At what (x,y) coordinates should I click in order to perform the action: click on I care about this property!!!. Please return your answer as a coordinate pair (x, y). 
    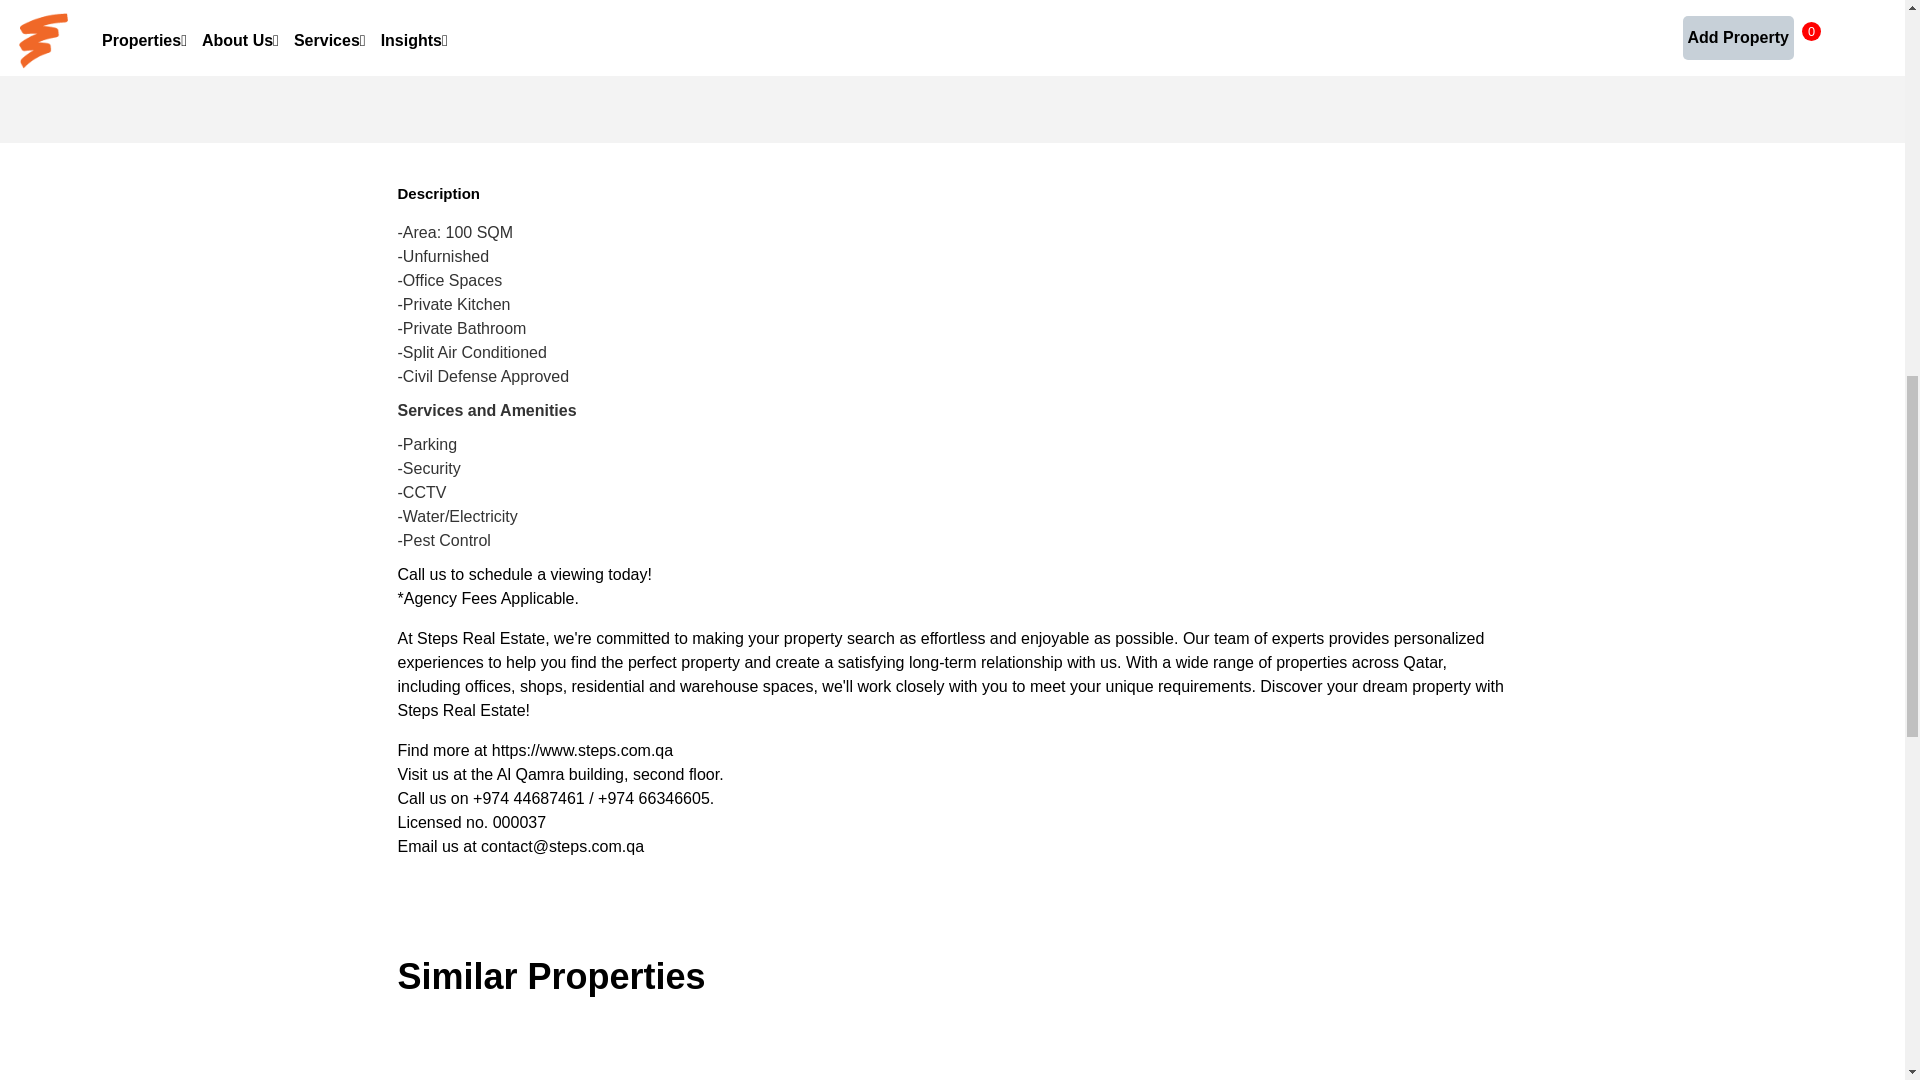
    Looking at the image, I should click on (1036, 108).